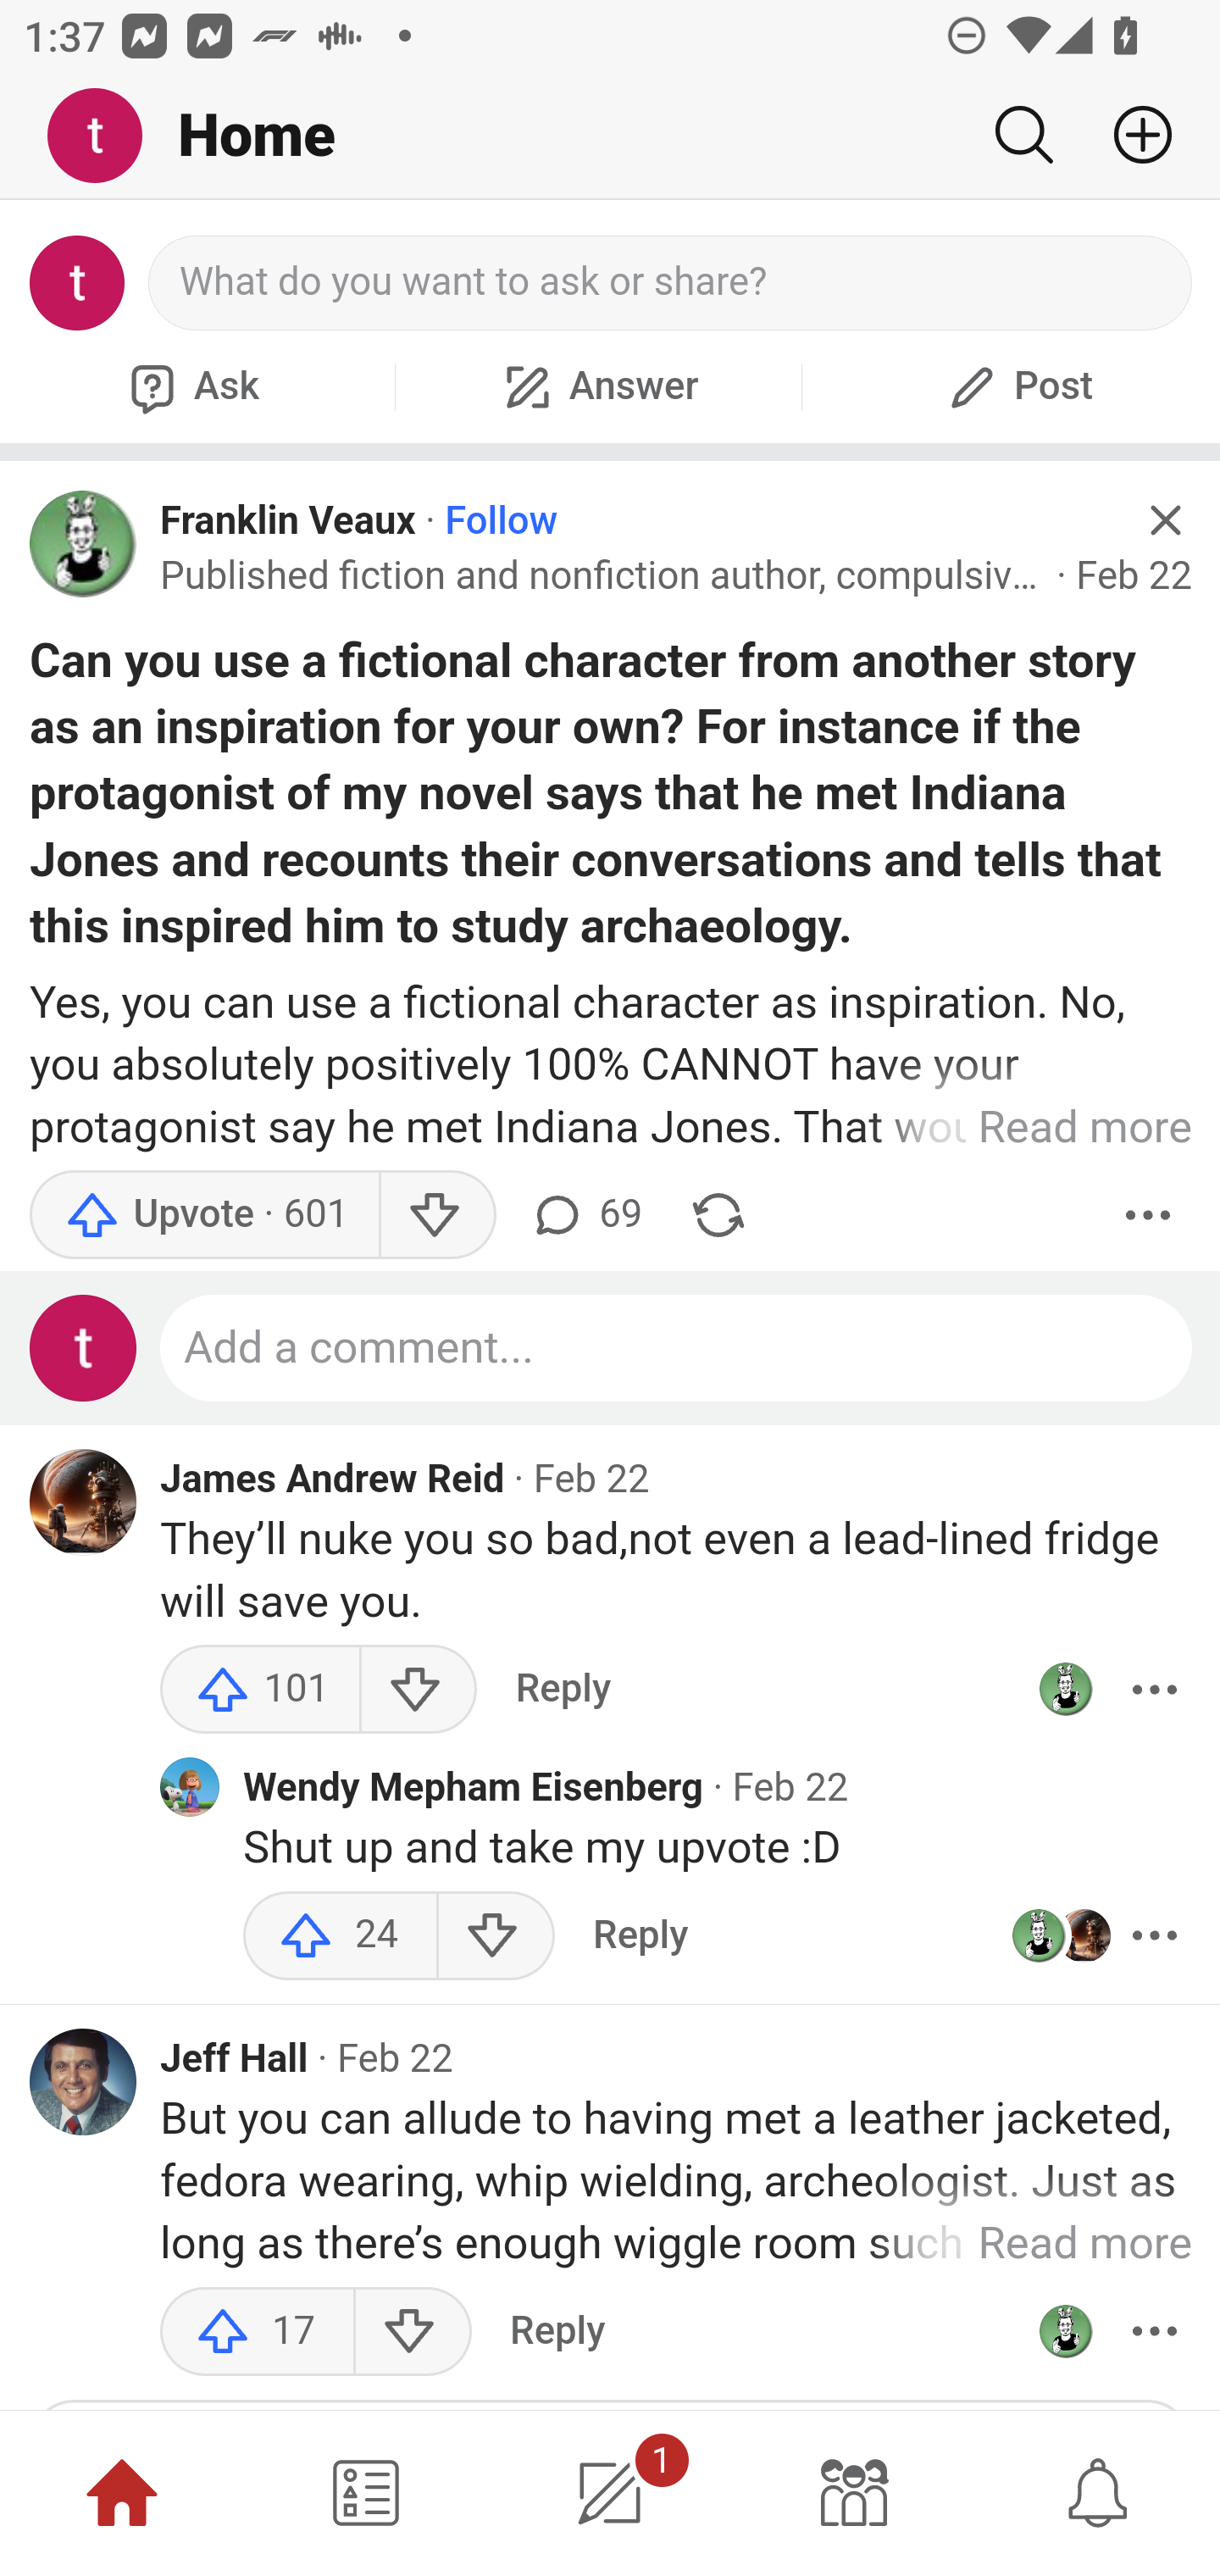 The width and height of the screenshot is (1220, 2576). Describe the element at coordinates (598, 386) in the screenshot. I see `Answer` at that location.